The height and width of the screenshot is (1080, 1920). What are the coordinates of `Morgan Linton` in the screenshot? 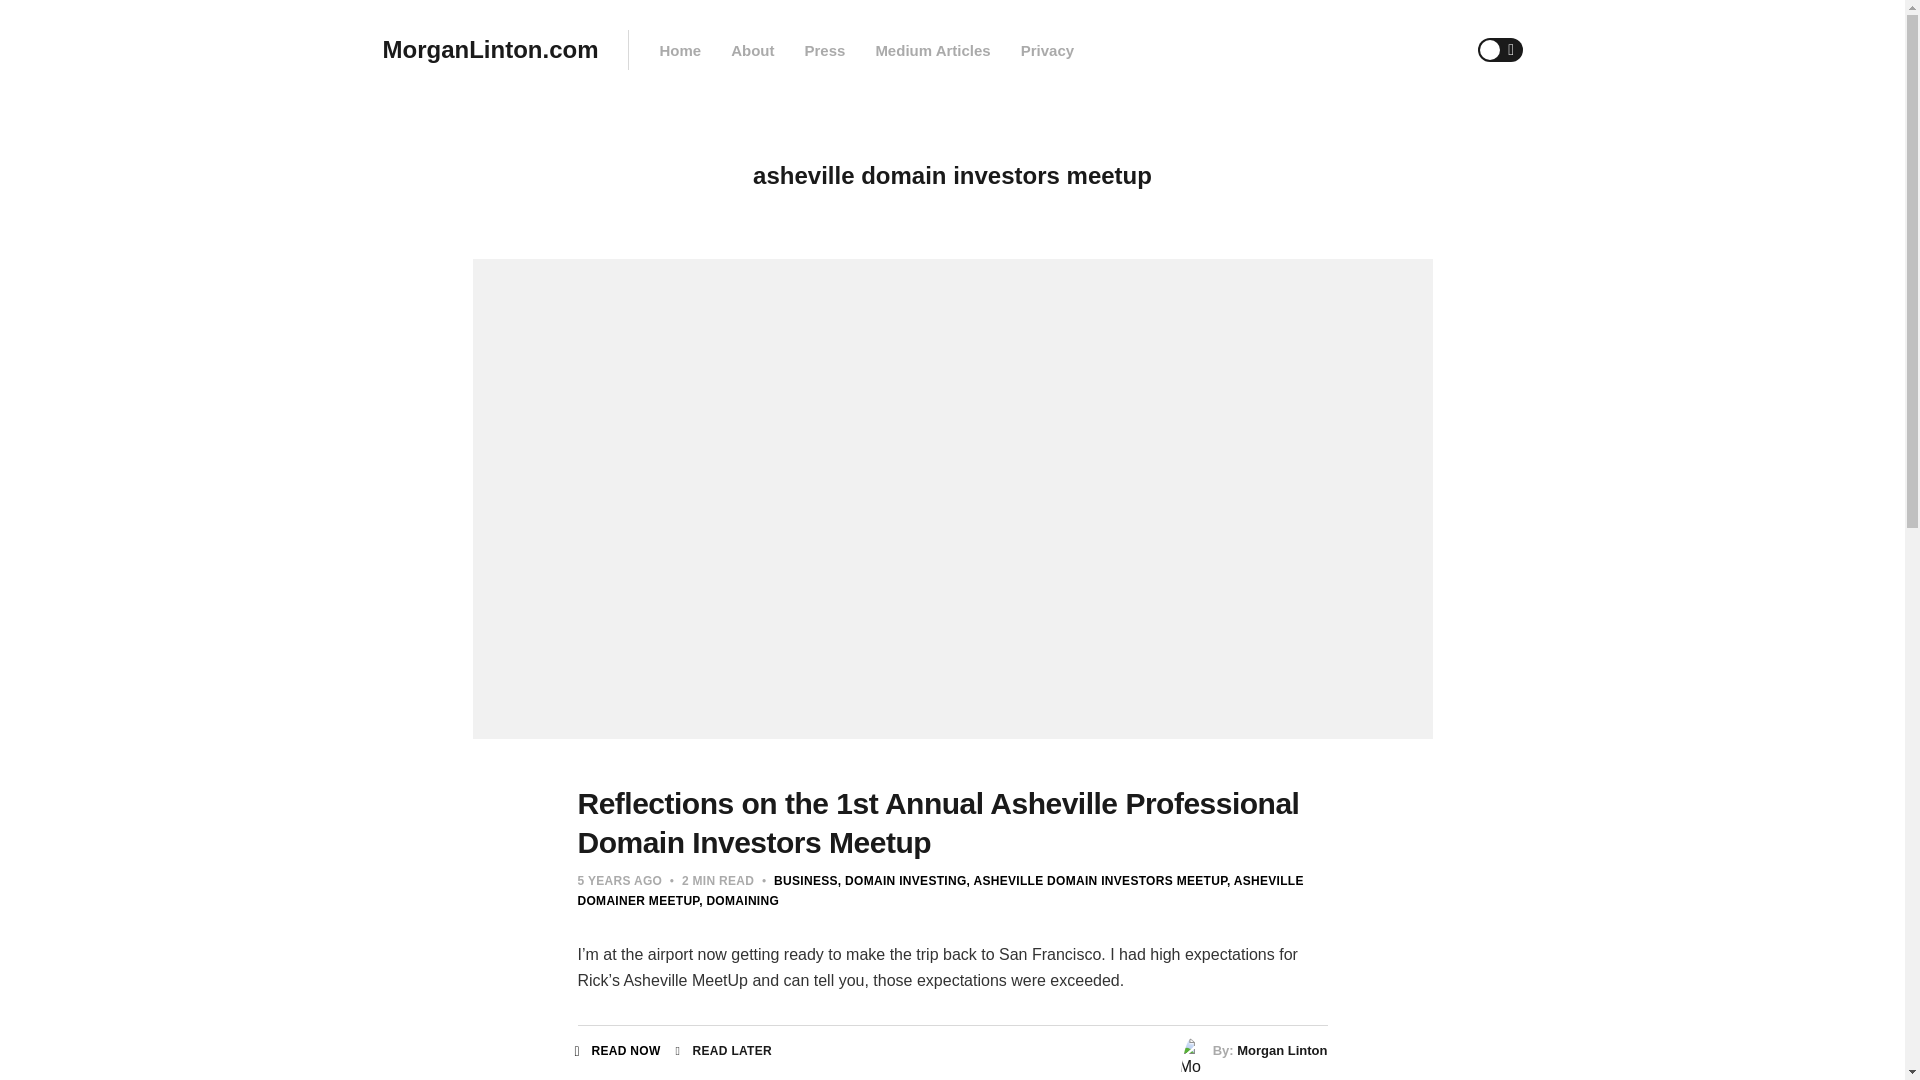 It's located at (1281, 1050).